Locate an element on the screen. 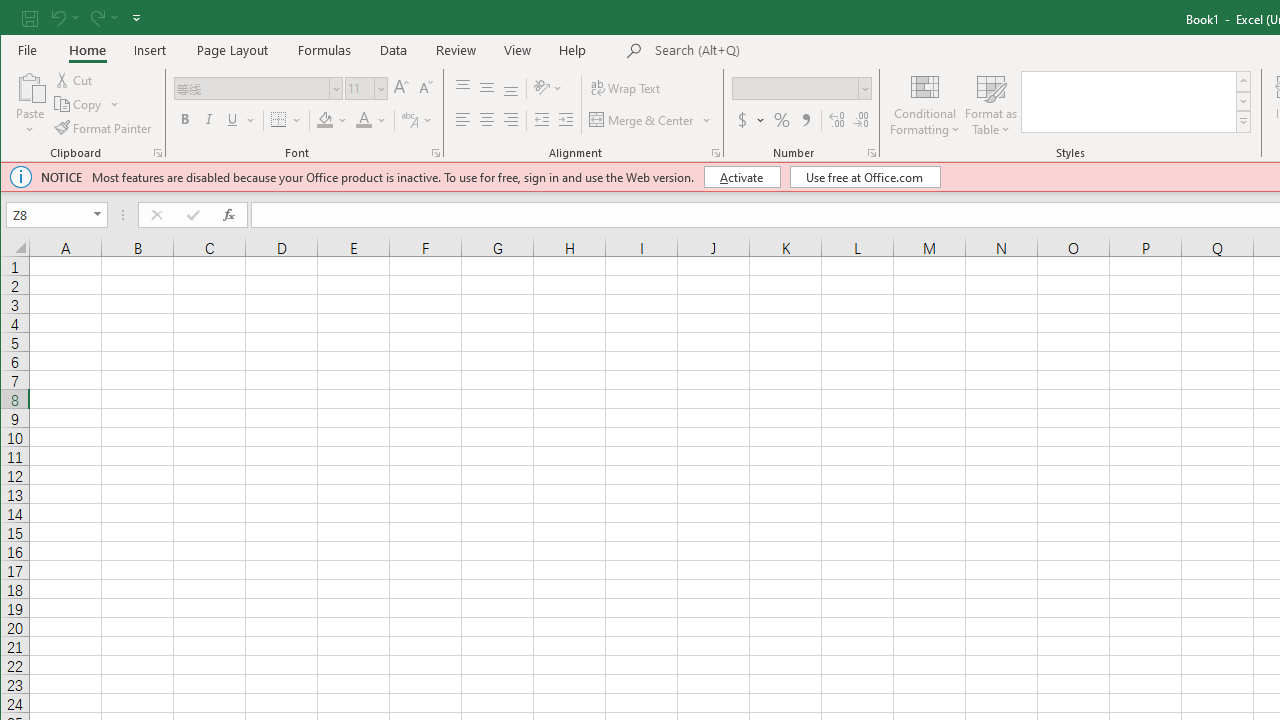 Image resolution: width=1280 pixels, height=720 pixels. Number Format is located at coordinates (795, 88).